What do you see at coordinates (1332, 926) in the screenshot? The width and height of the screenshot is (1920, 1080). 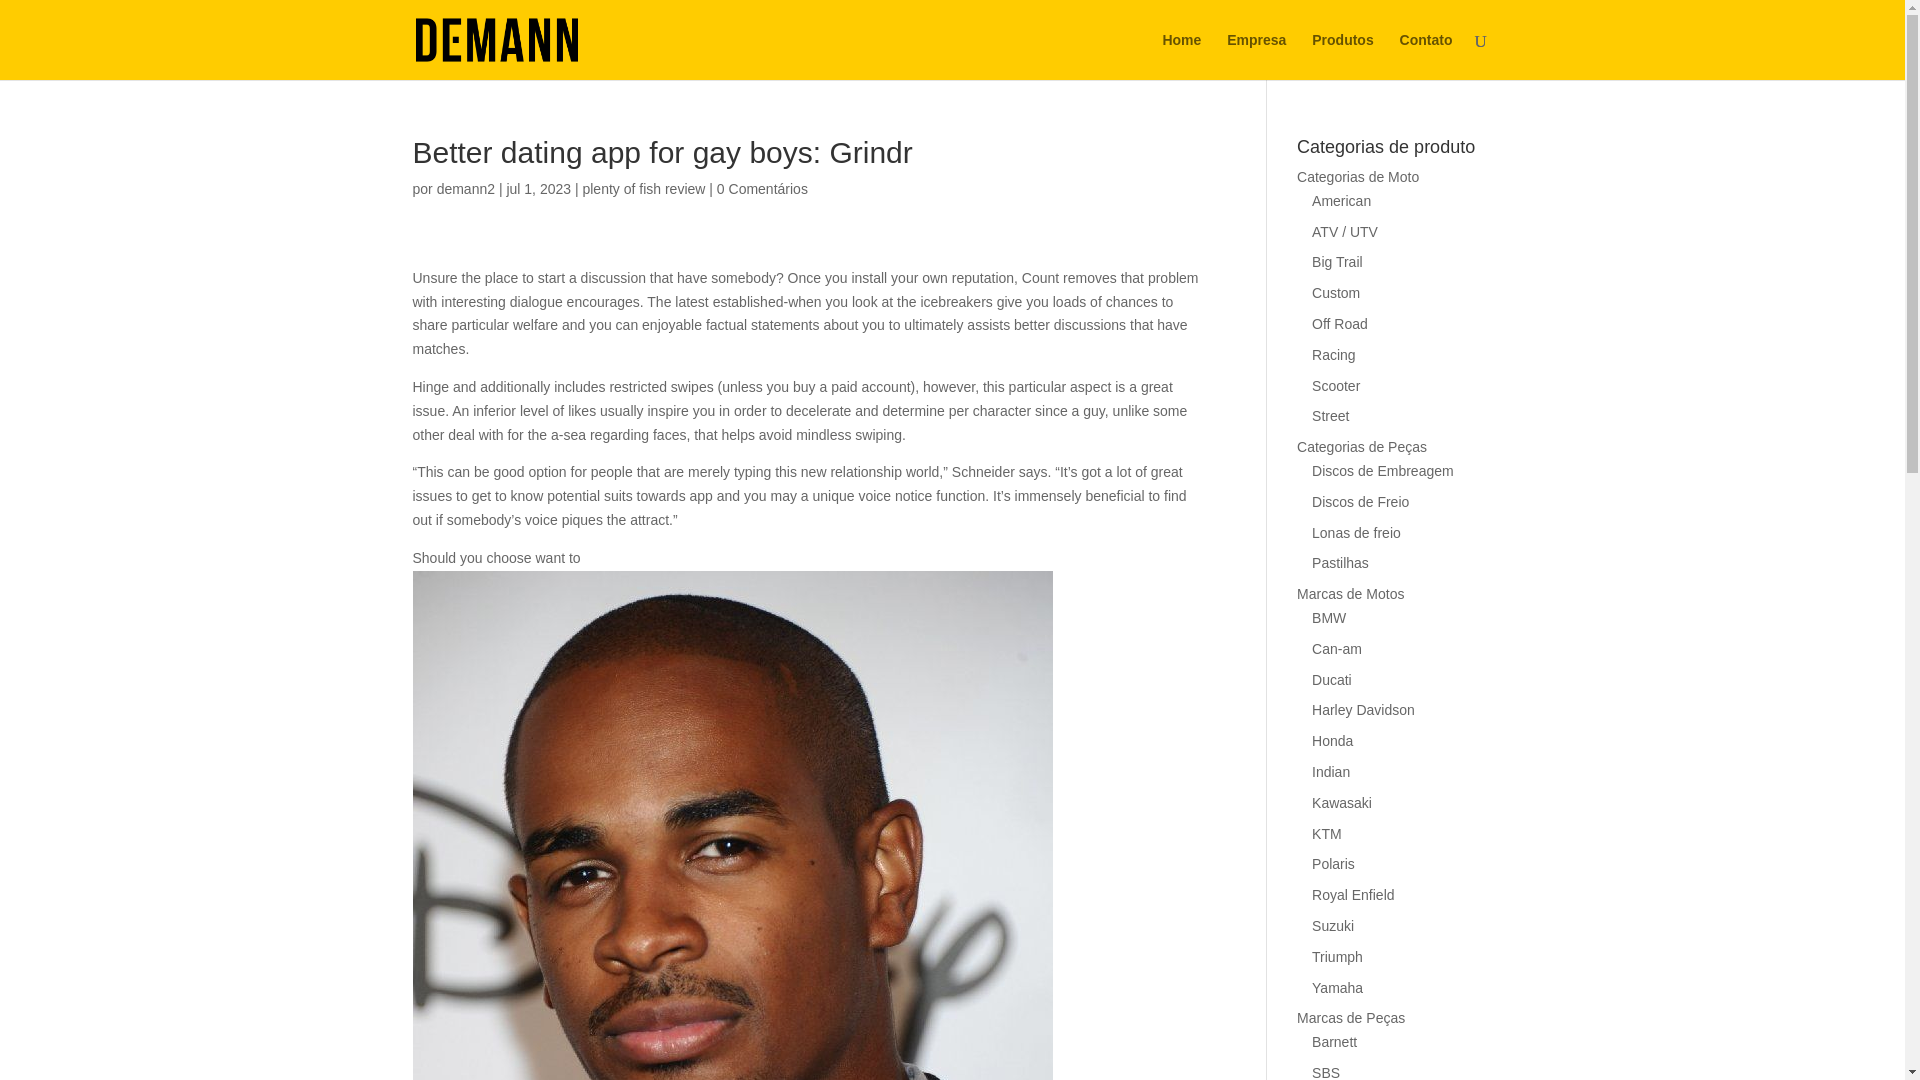 I see `Suzuki` at bounding box center [1332, 926].